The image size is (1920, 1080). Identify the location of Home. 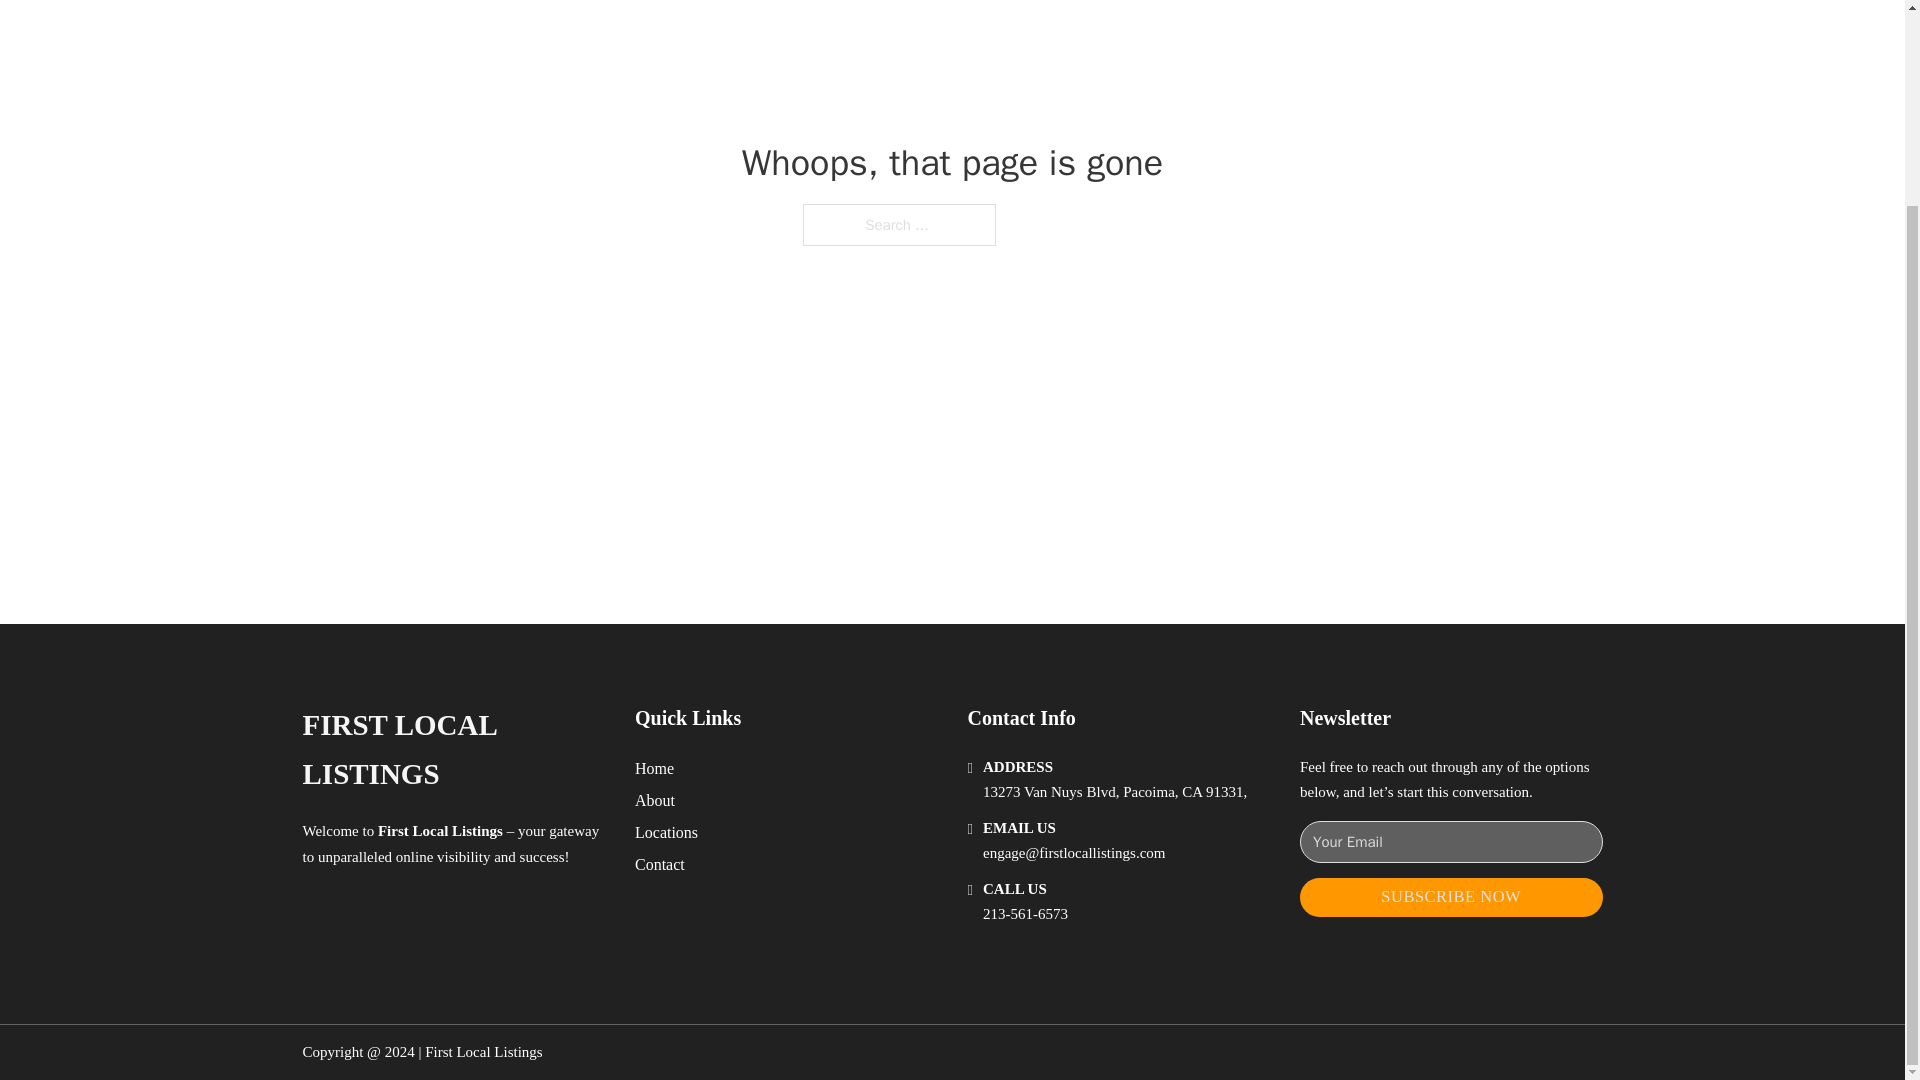
(654, 768).